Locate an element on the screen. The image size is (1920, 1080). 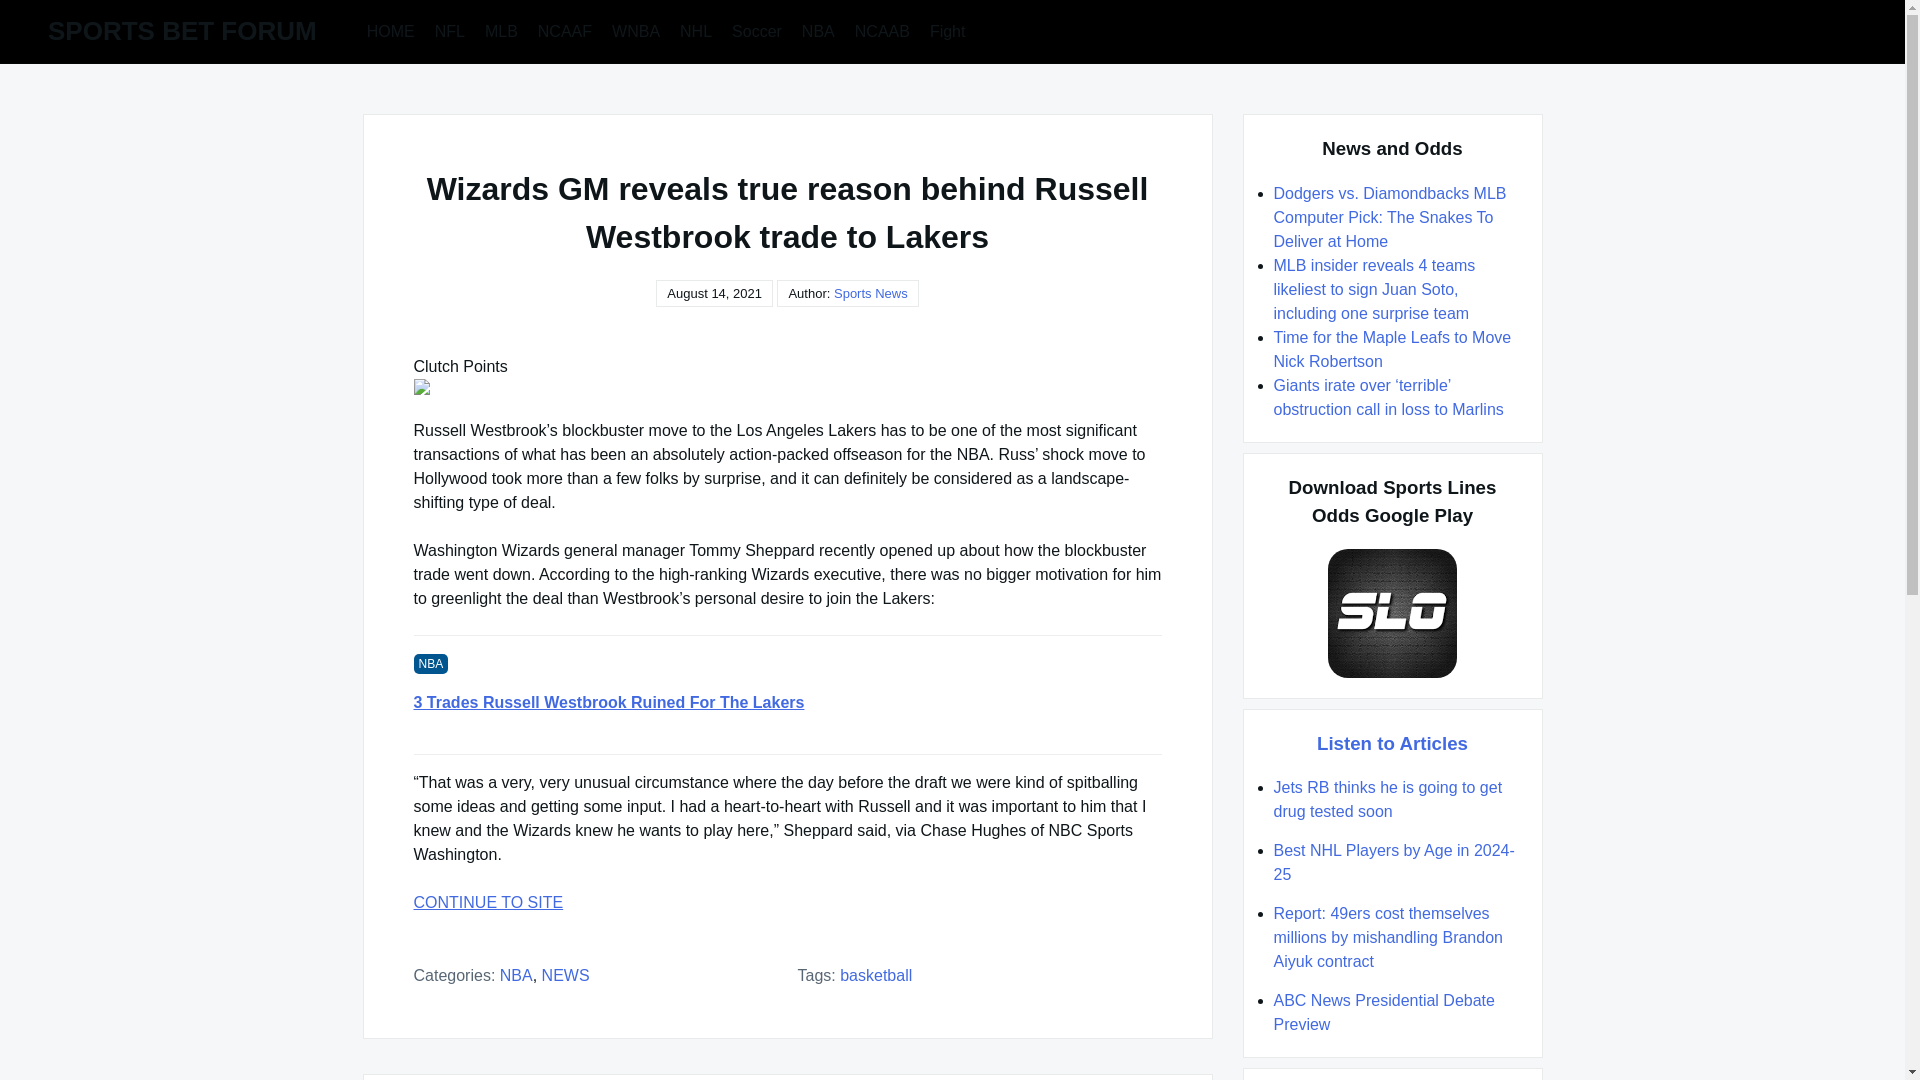
3 Trades Russell Westbrook Ruined For The Lakers is located at coordinates (788, 702).